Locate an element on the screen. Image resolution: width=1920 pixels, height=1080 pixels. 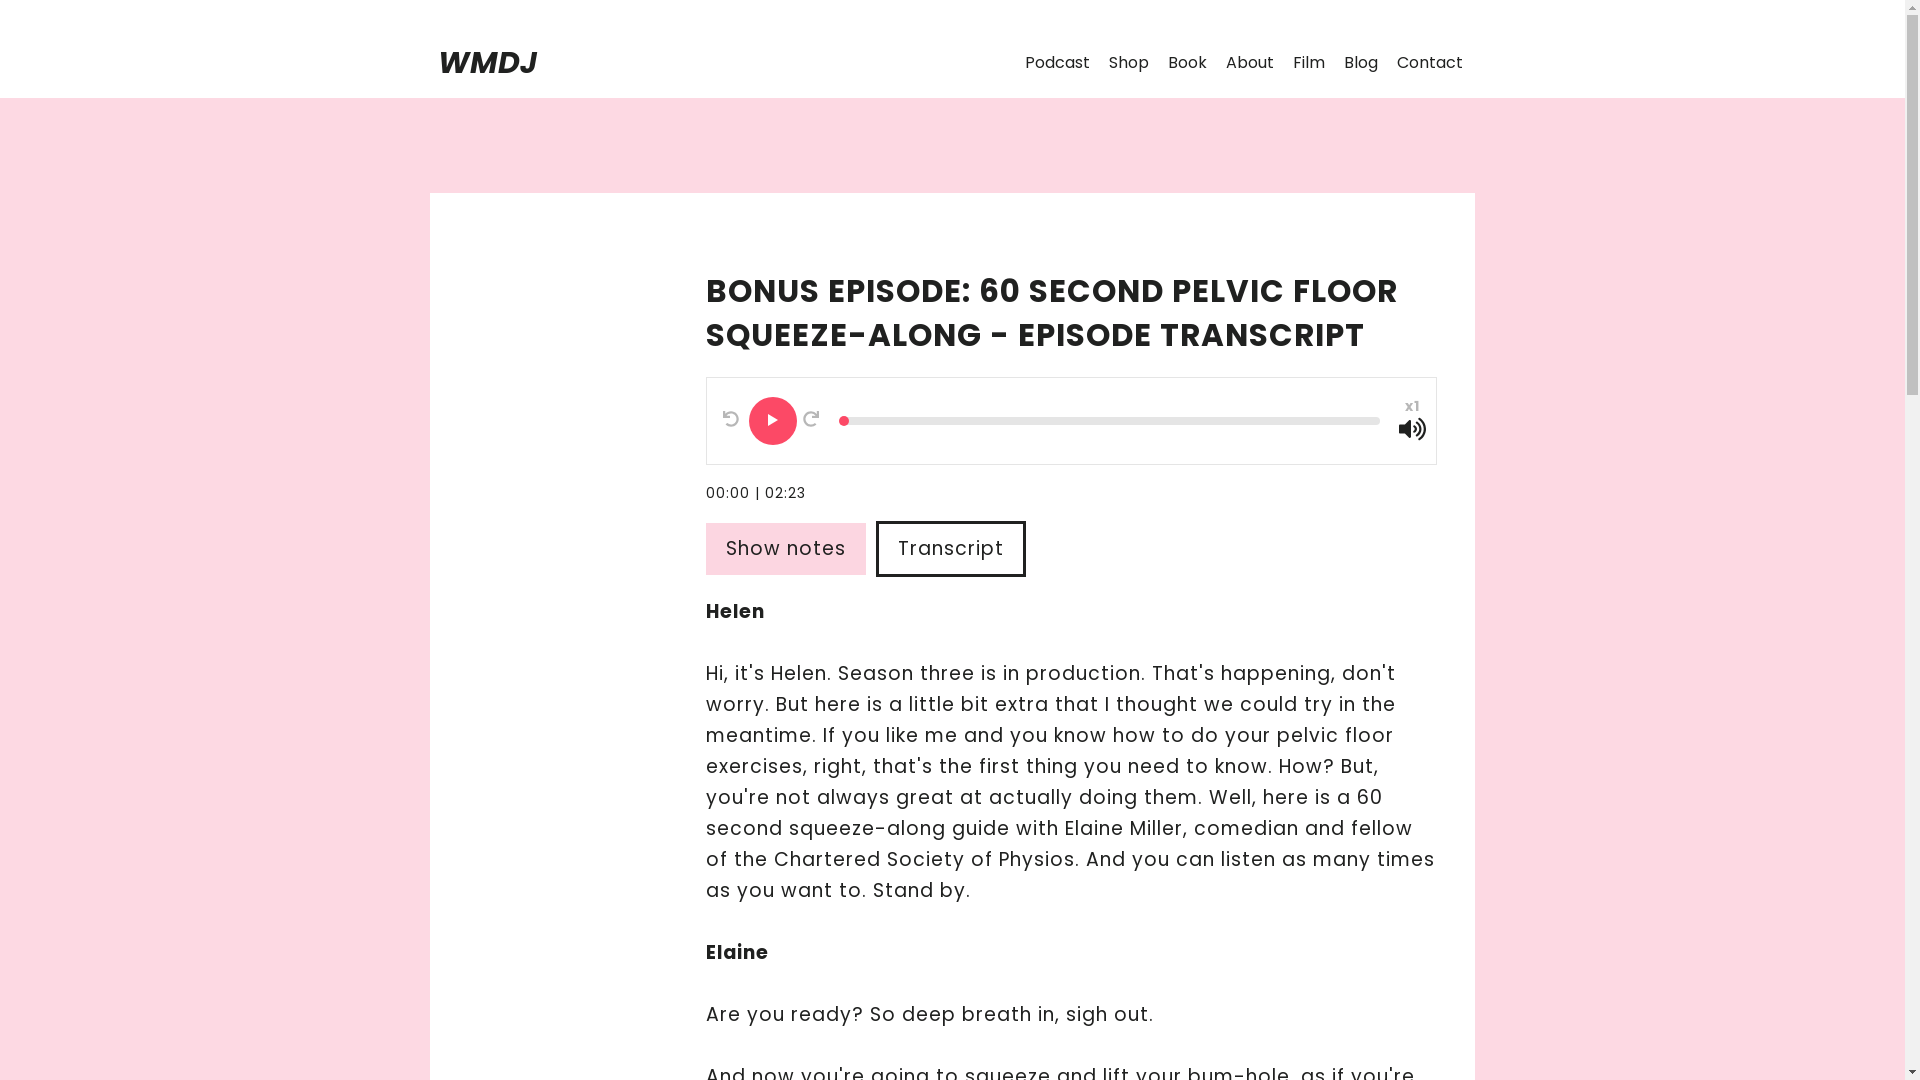
Film is located at coordinates (1308, 62).